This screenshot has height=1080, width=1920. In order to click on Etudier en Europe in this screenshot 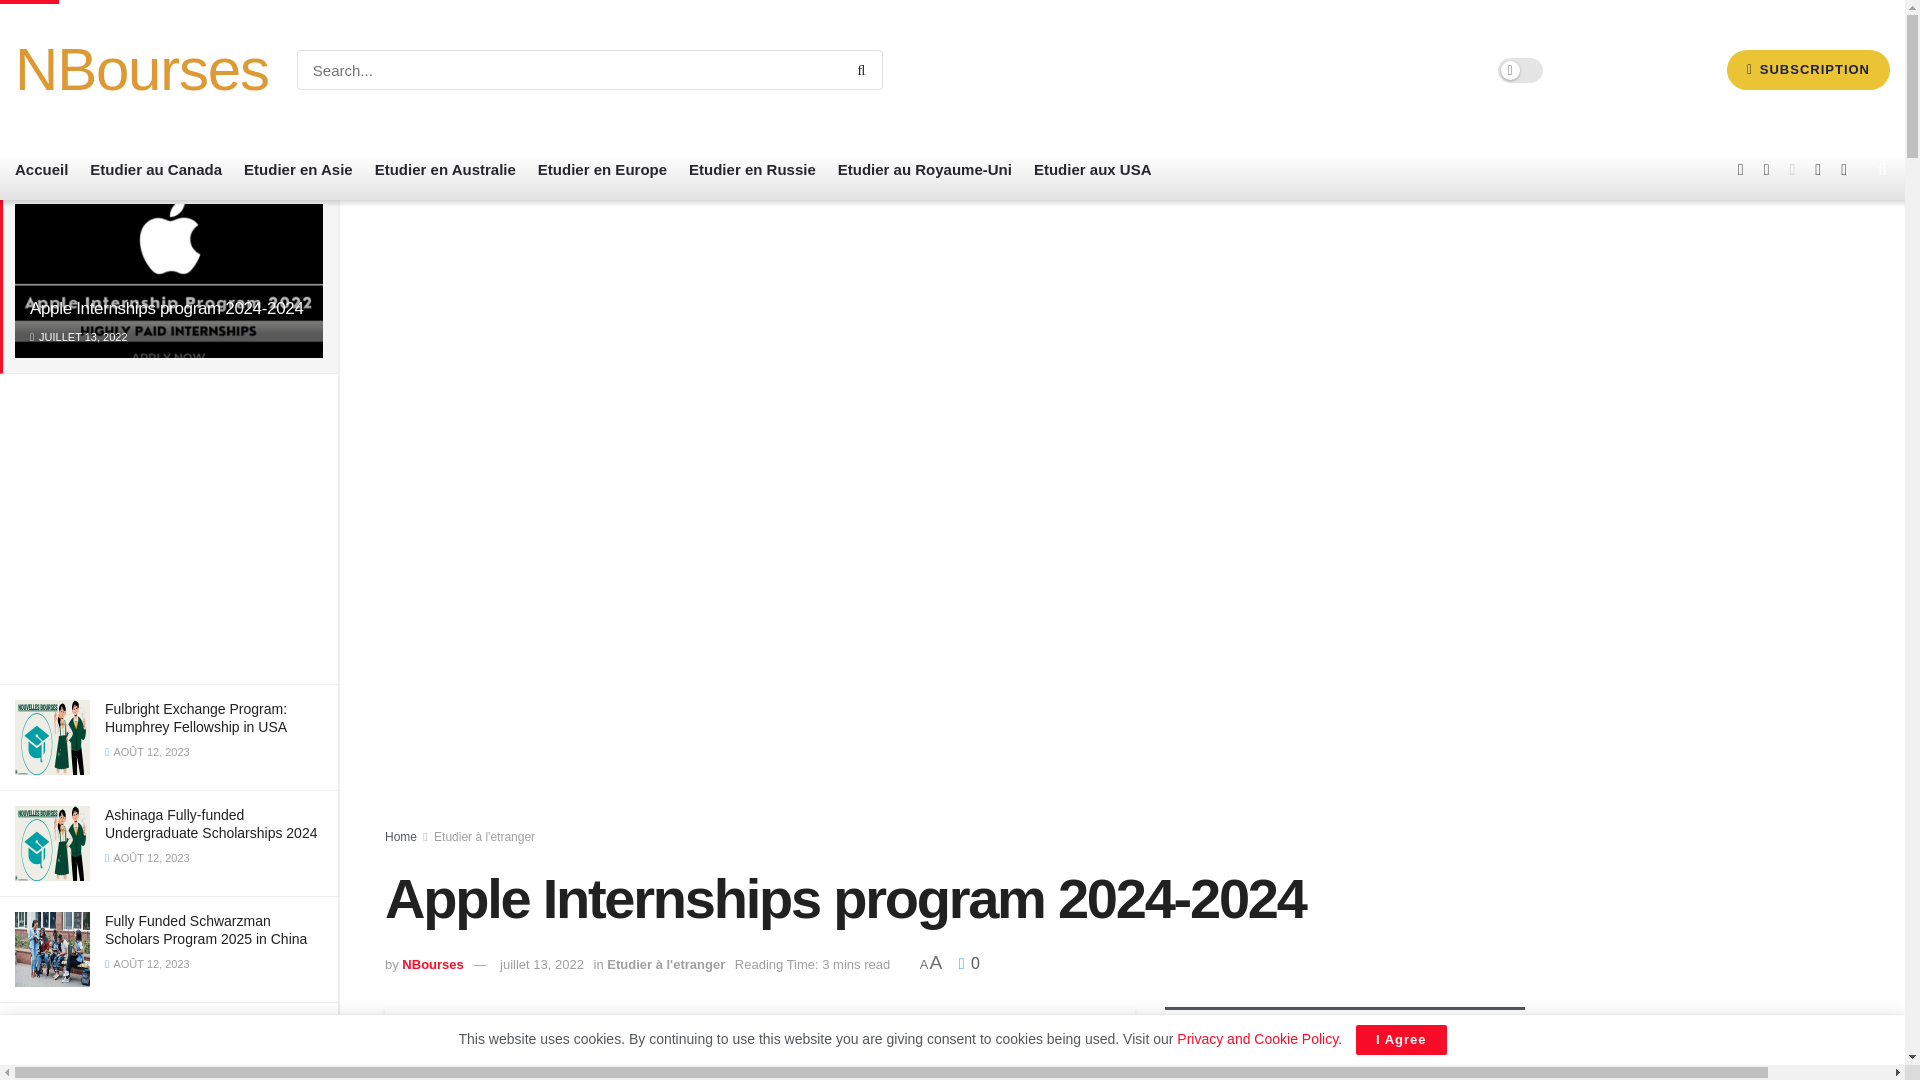, I will do `click(602, 170)`.